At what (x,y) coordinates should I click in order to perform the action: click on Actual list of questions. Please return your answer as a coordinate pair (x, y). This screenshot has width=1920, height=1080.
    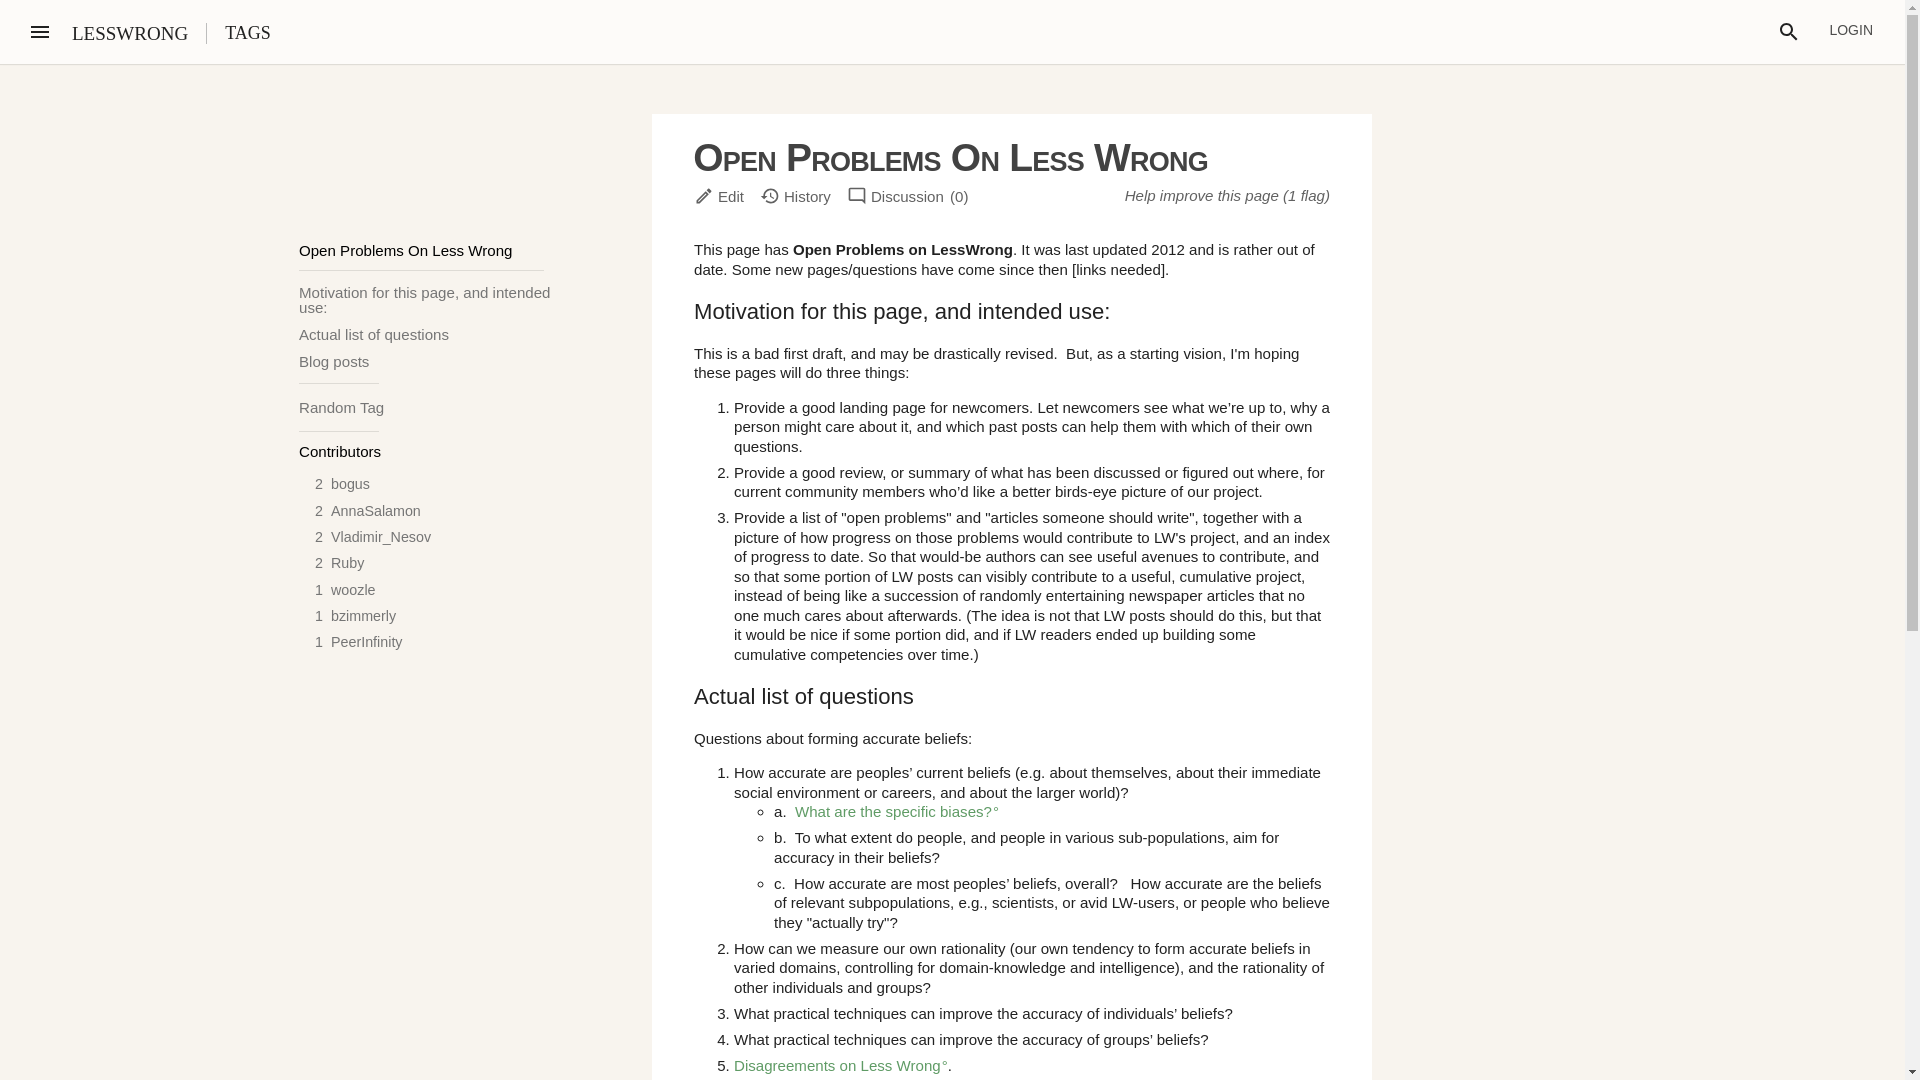
    Looking at the image, I should click on (426, 334).